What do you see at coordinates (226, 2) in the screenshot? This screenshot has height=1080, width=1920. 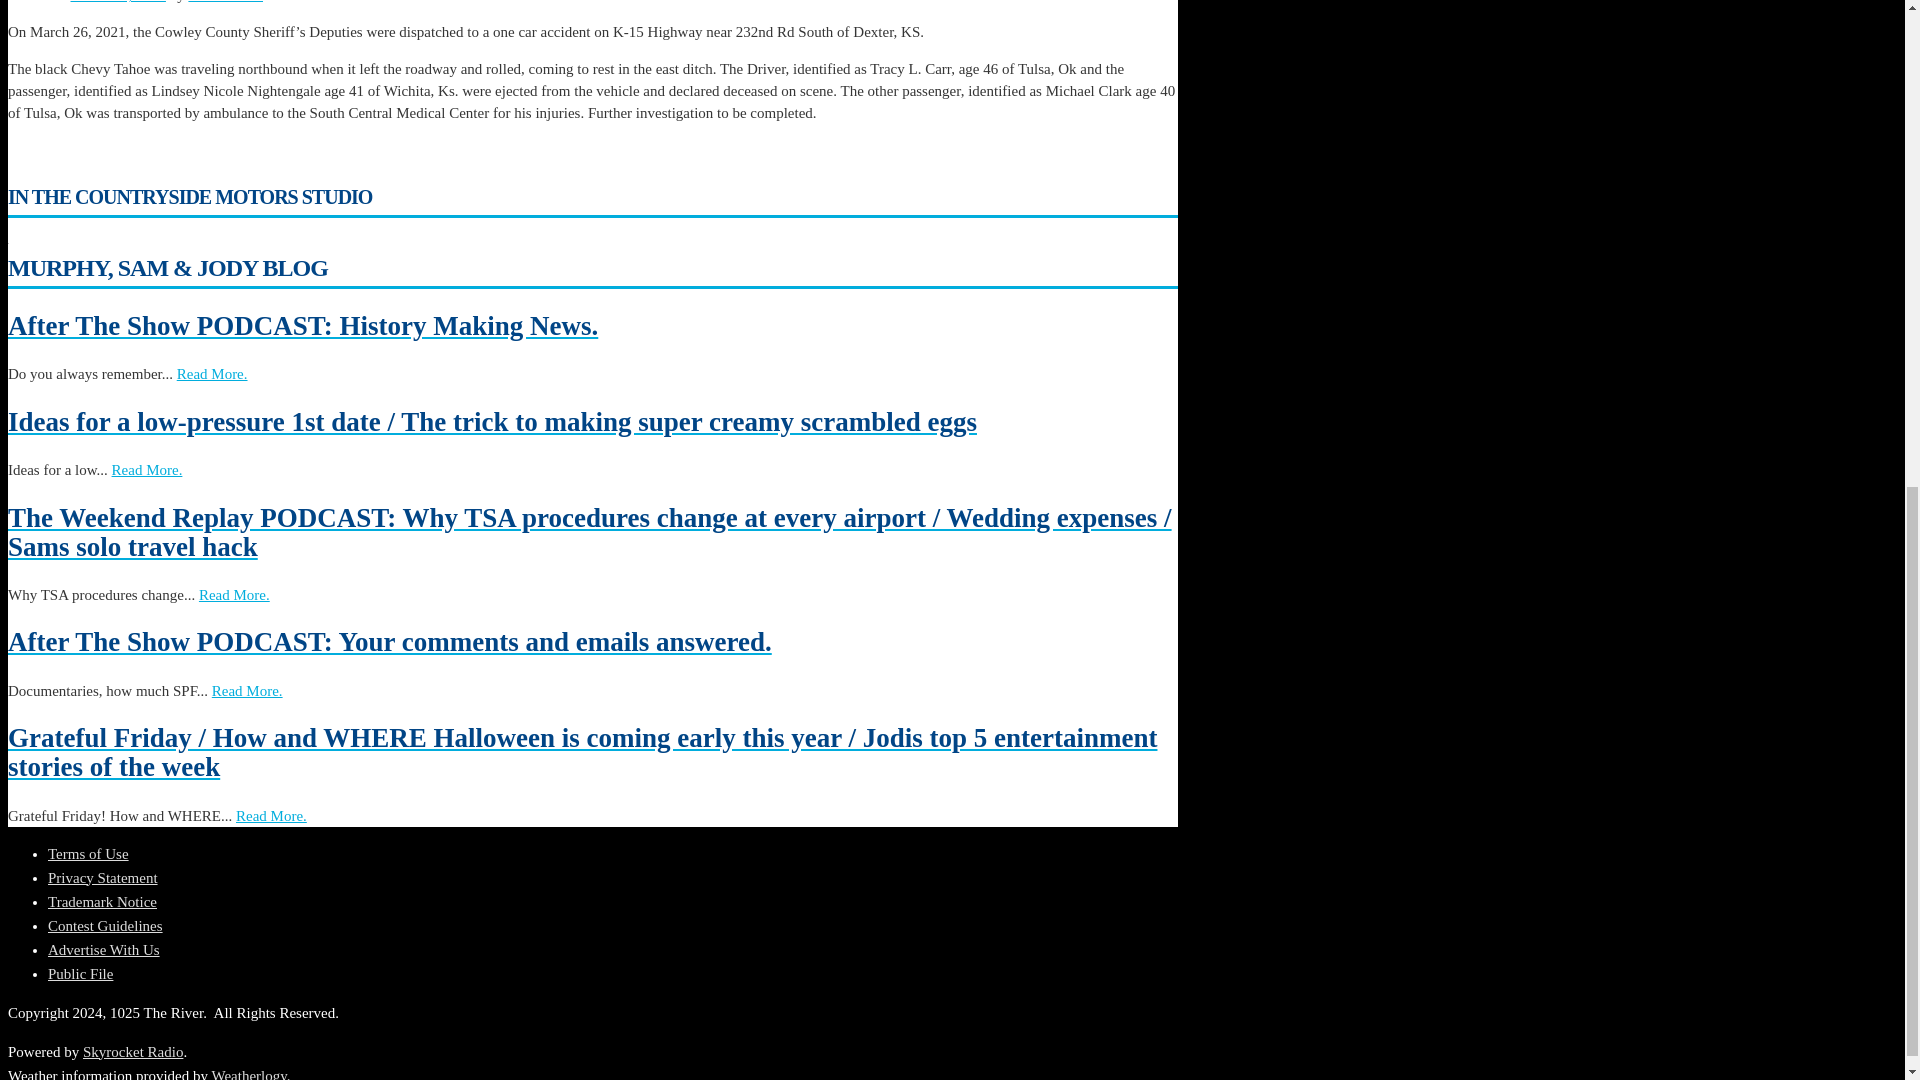 I see `News Room` at bounding box center [226, 2].